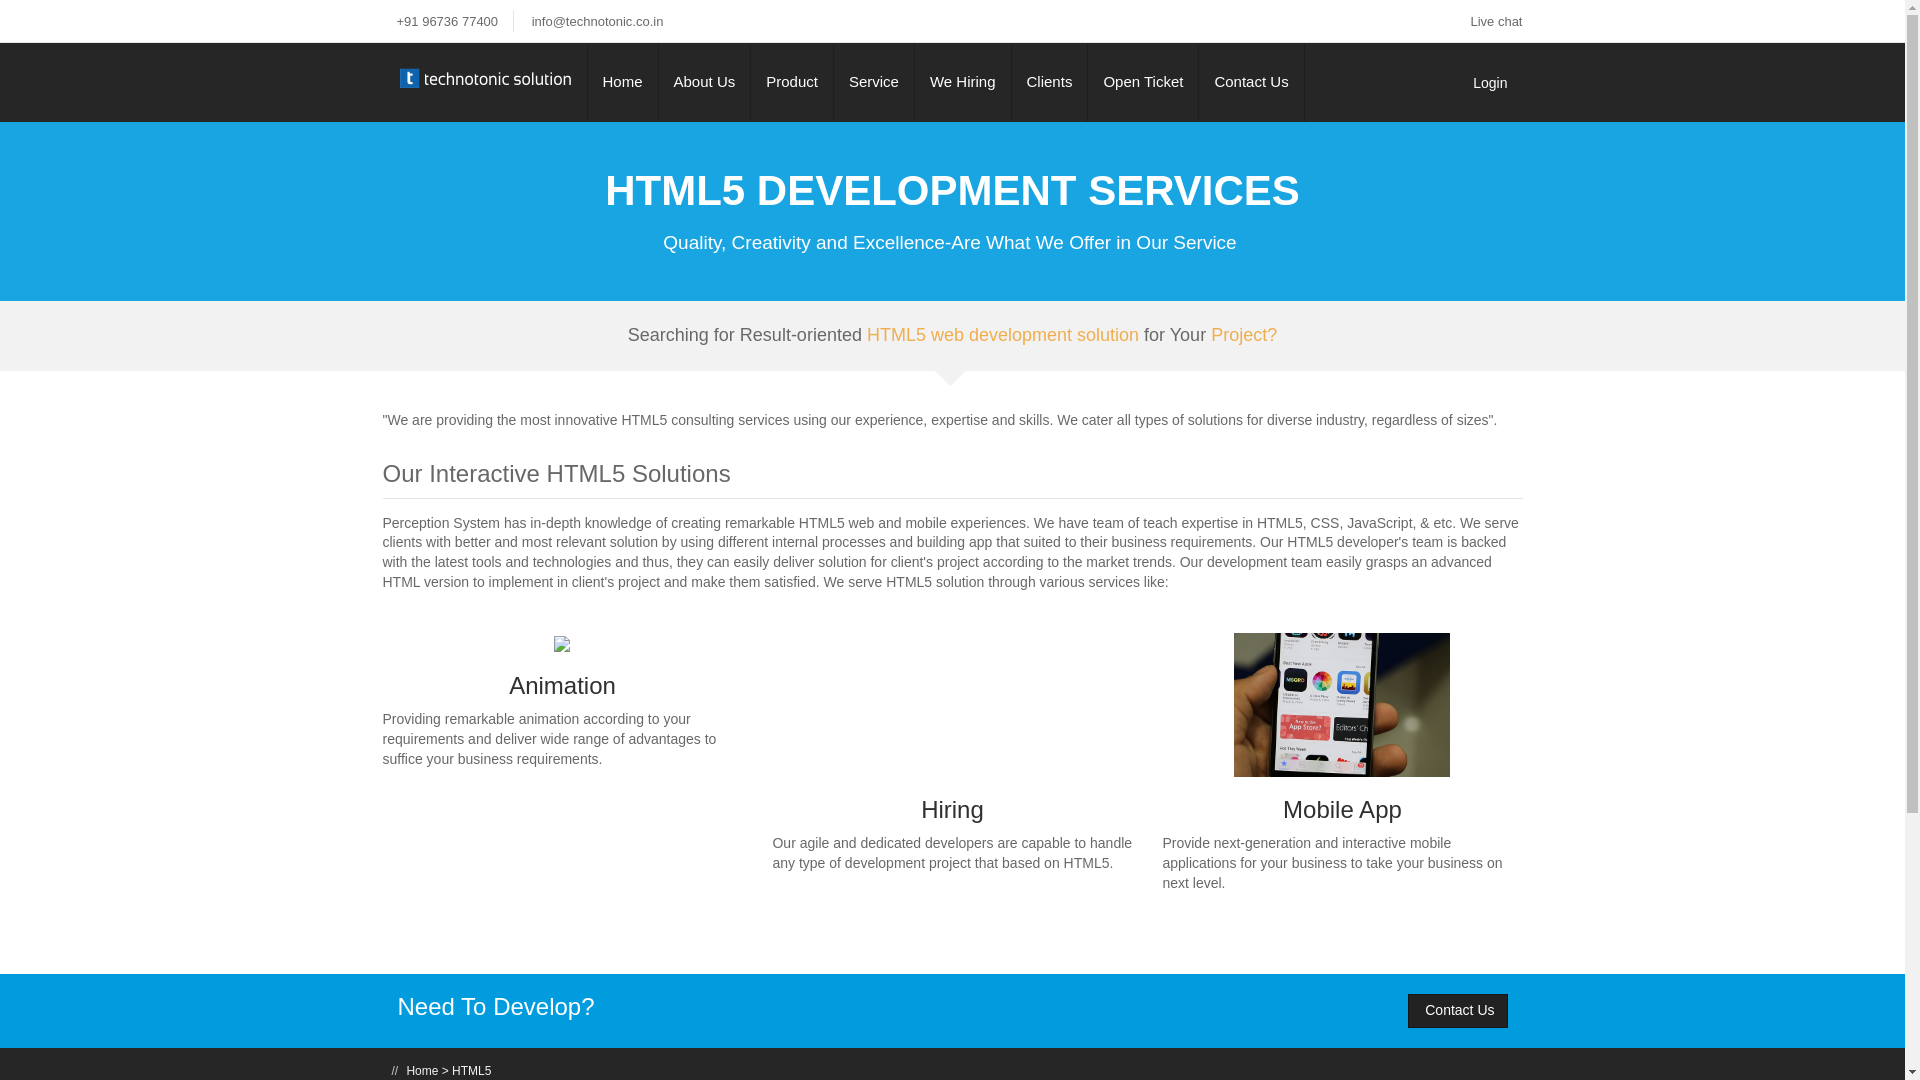  Describe the element at coordinates (1050, 82) in the screenshot. I see `Clients` at that location.